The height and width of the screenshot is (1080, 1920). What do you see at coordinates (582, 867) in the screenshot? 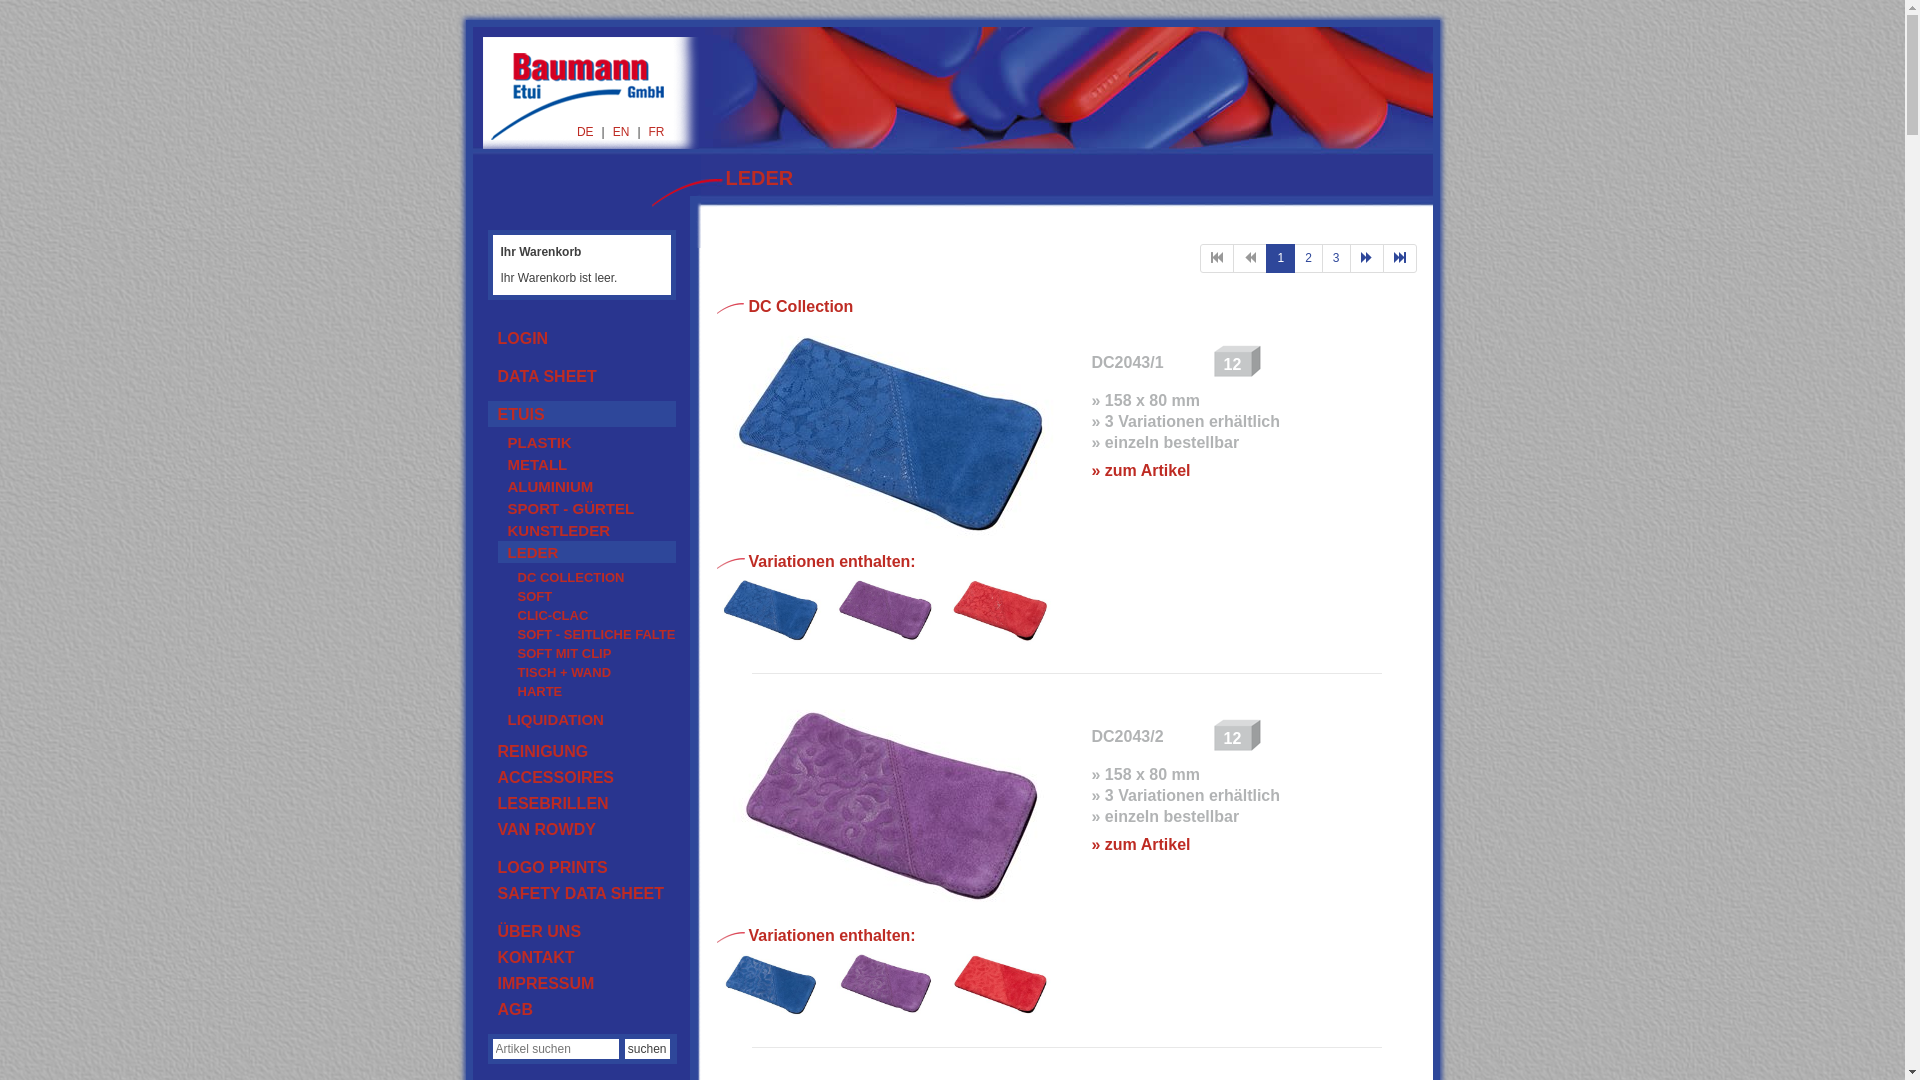
I see `LOGO PRINTS` at bounding box center [582, 867].